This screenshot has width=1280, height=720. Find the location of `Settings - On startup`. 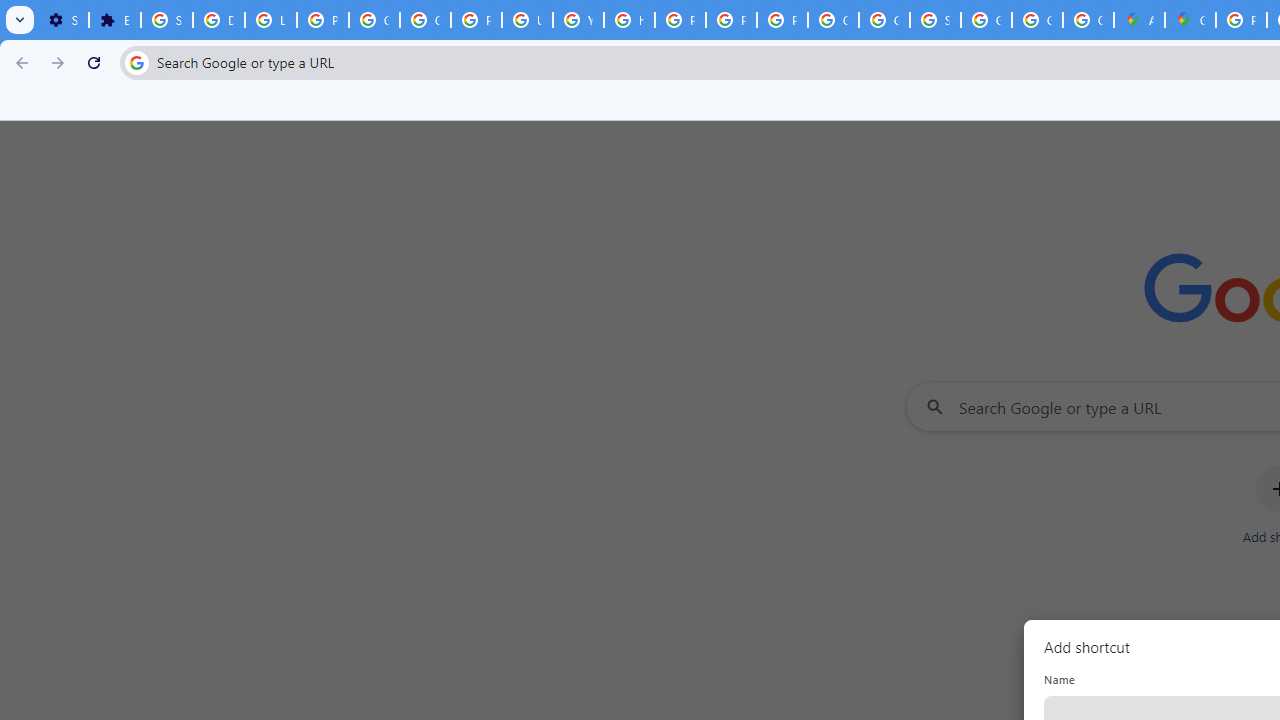

Settings - On startup is located at coordinates (63, 20).